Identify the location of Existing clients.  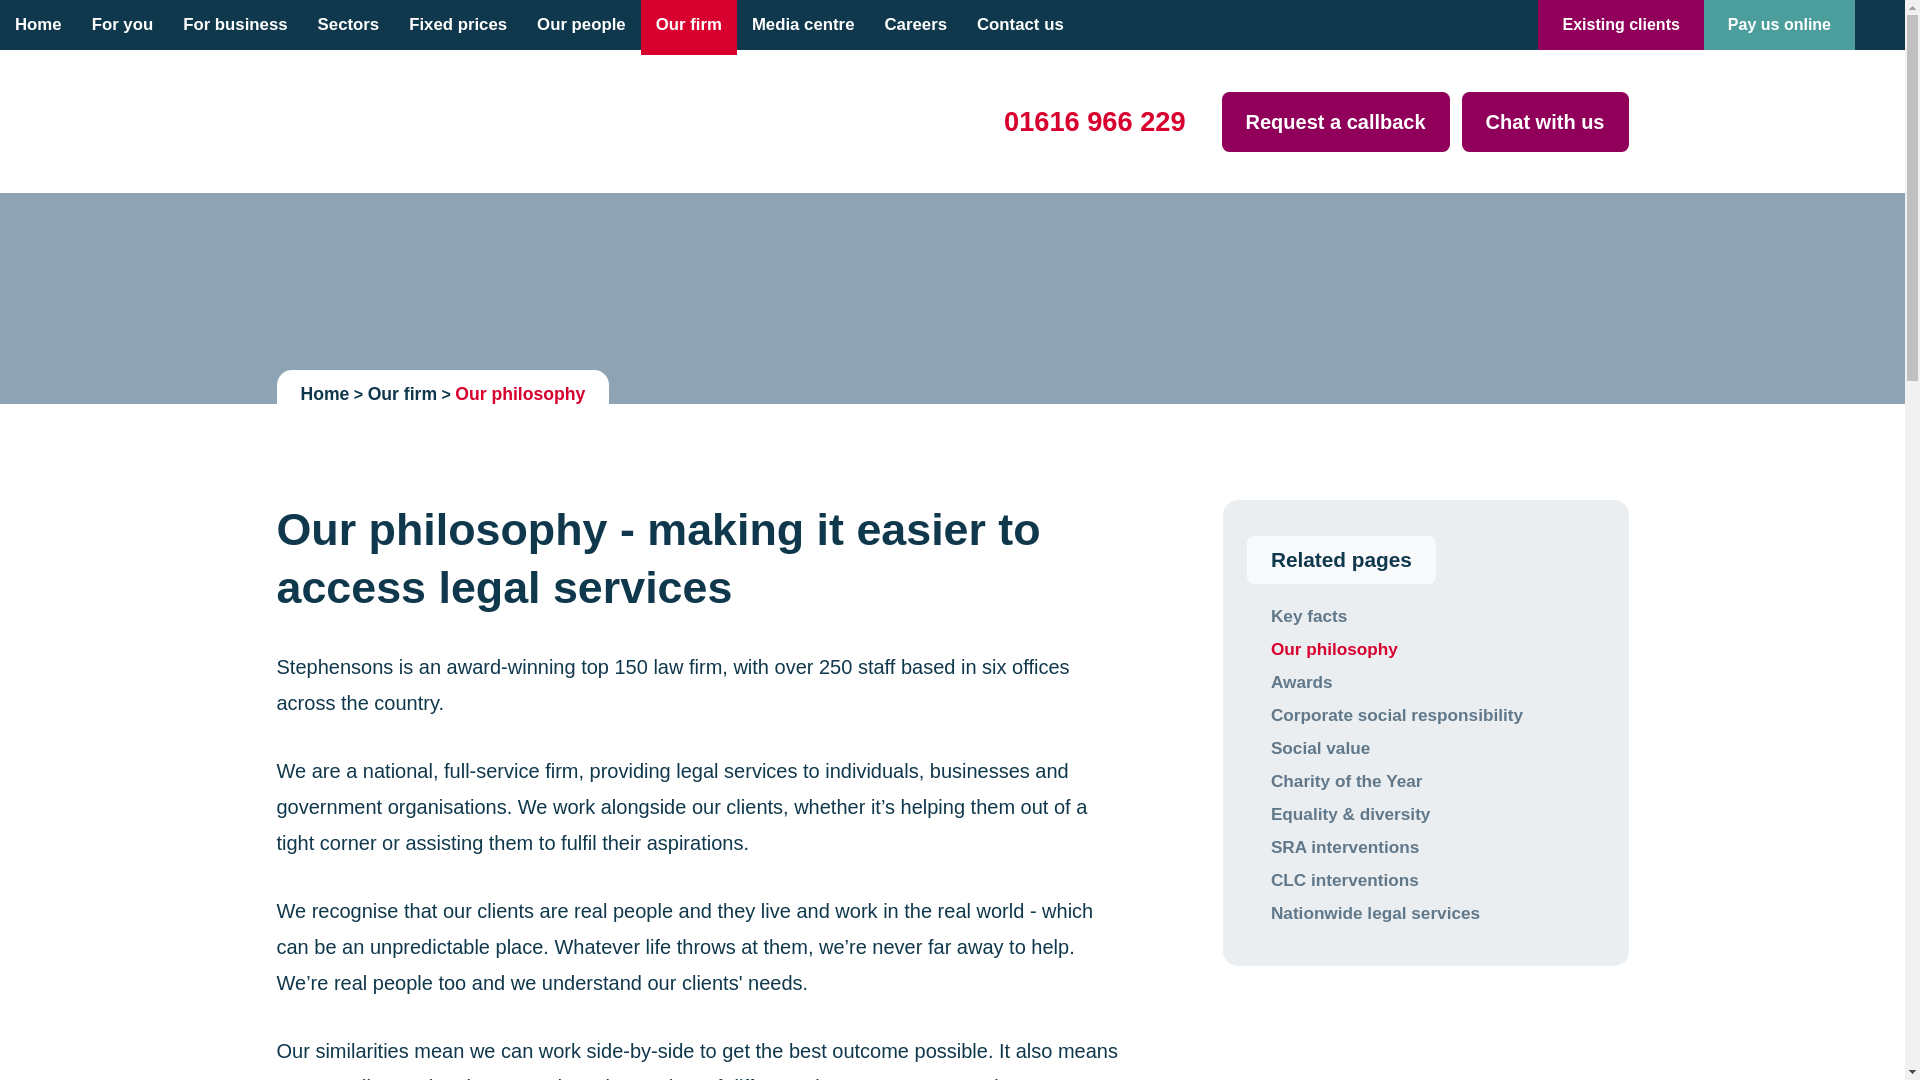
(1620, 24).